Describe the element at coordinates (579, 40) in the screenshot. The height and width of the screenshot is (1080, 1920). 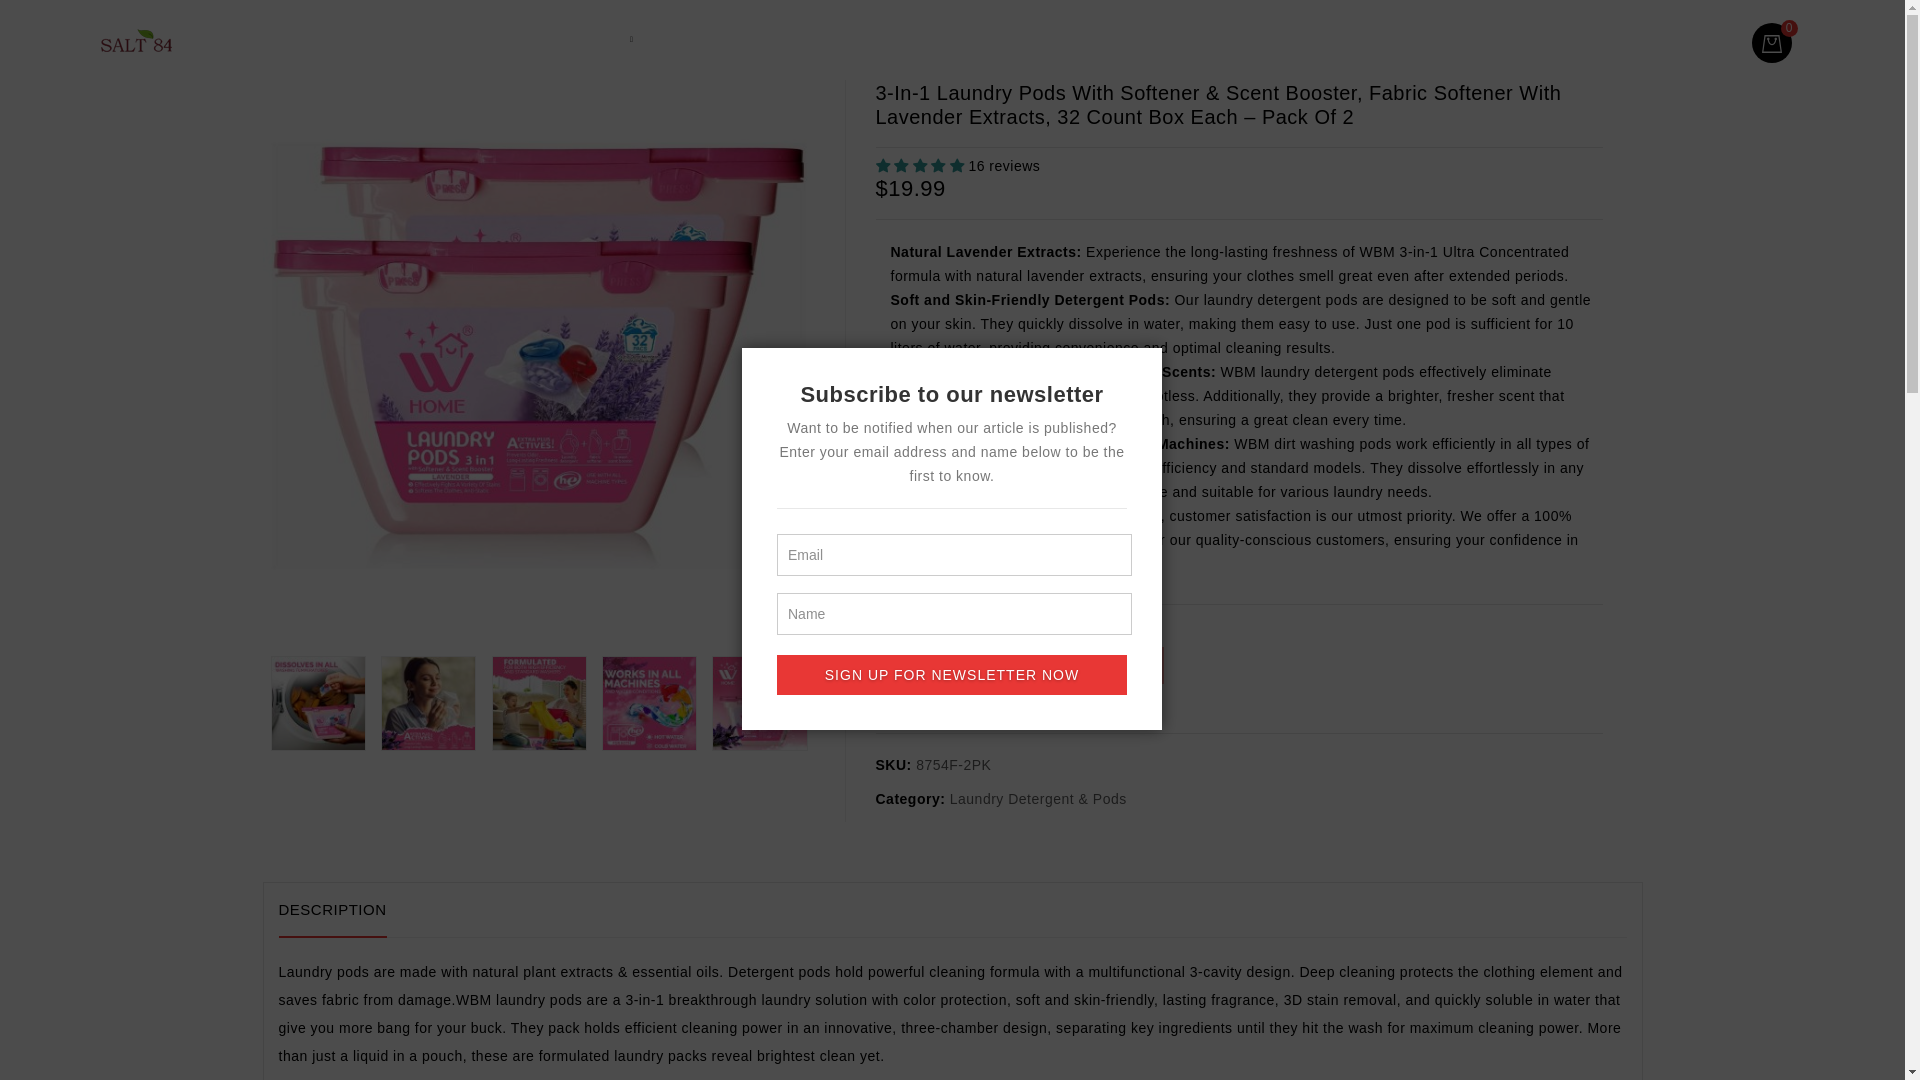
I see `Salt84 Shop` at that location.